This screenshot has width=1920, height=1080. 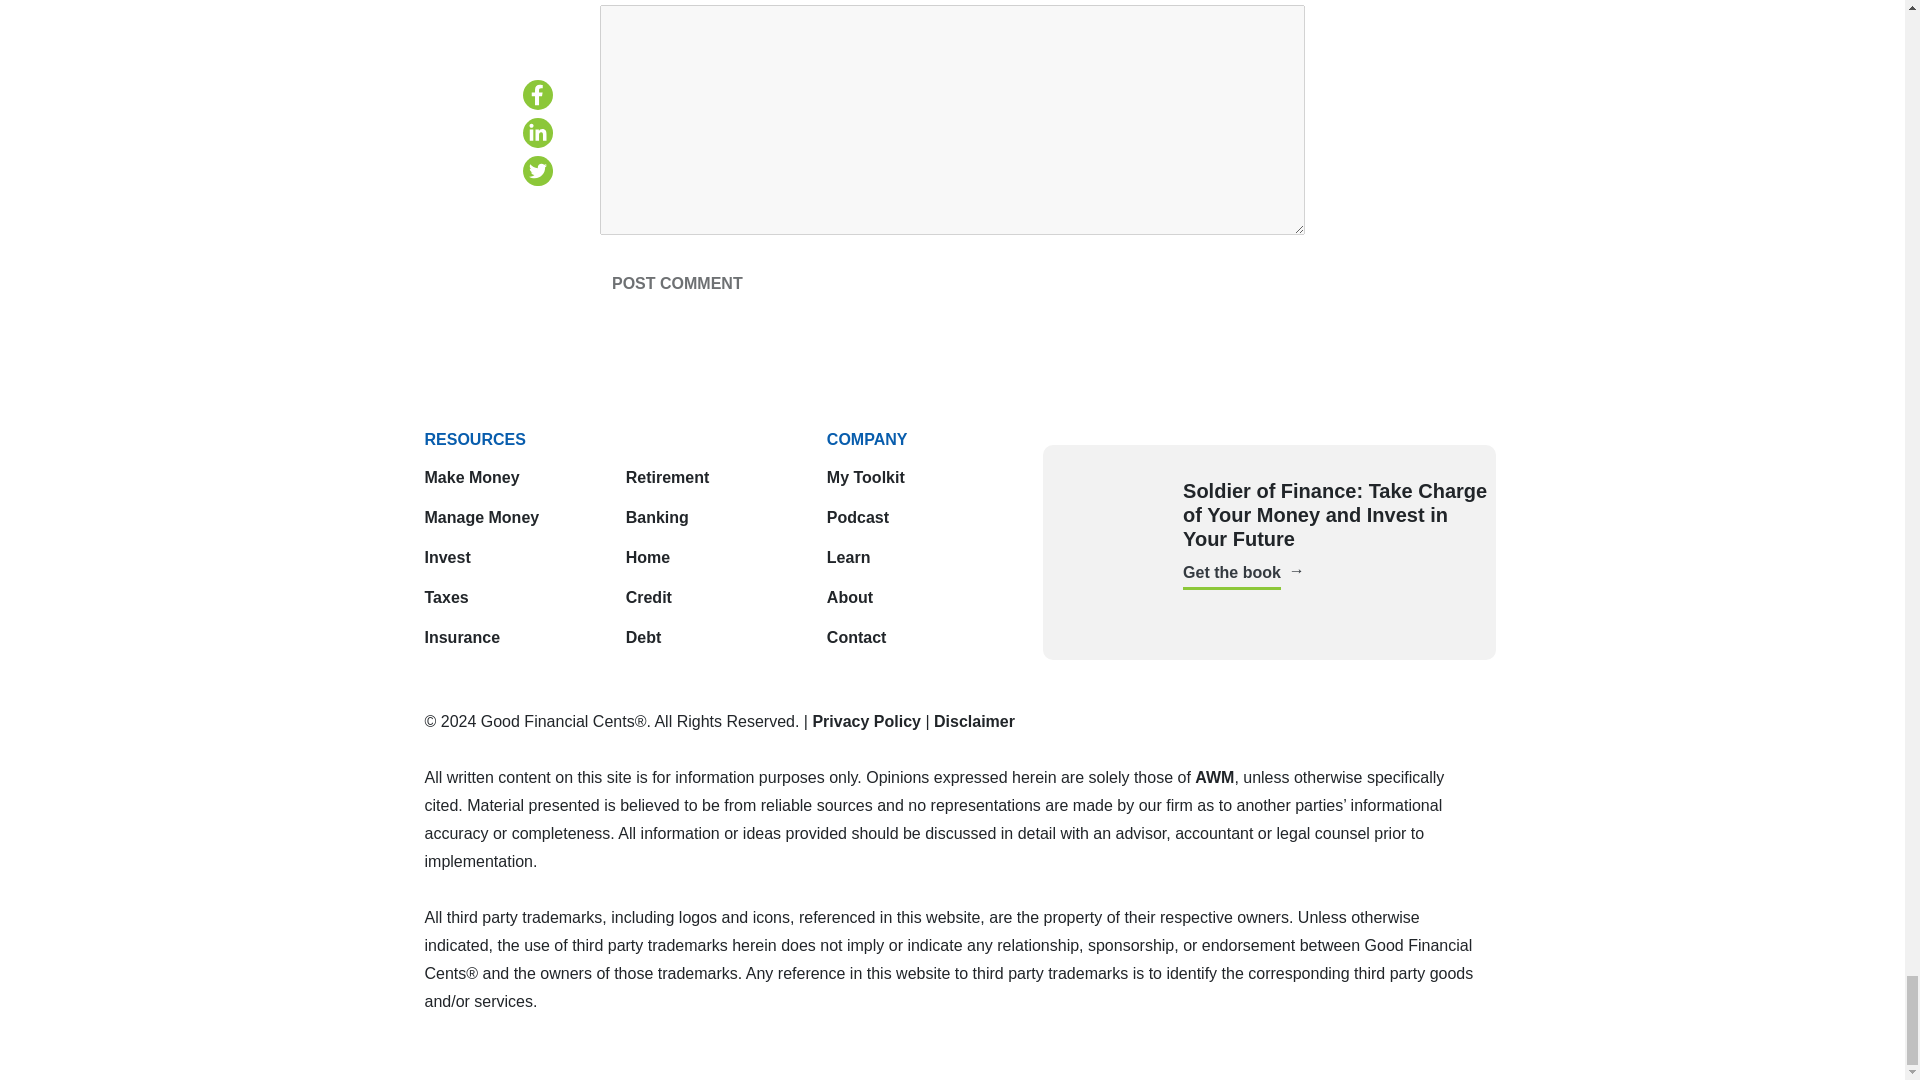 I want to click on Post Comment, so click(x=676, y=284).